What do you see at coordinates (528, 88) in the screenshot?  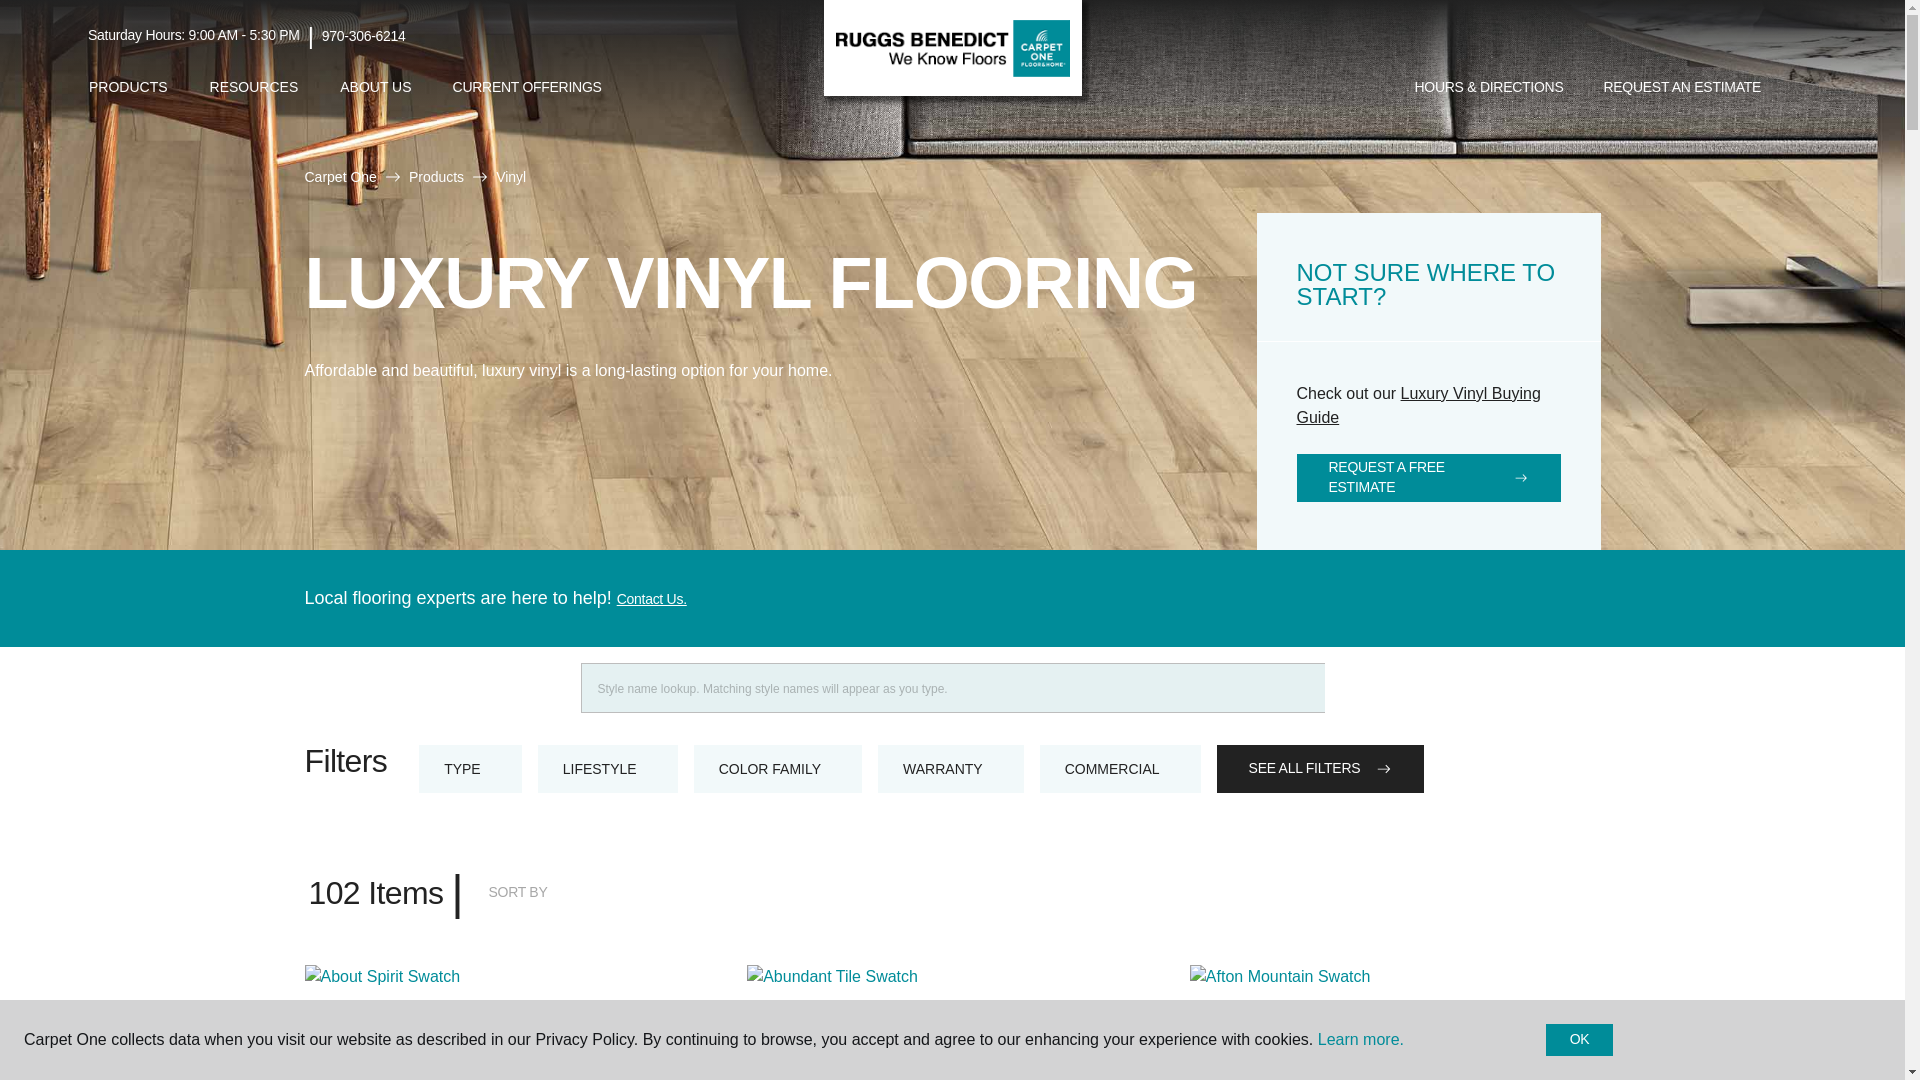 I see `CURRENT OFFERINGS` at bounding box center [528, 88].